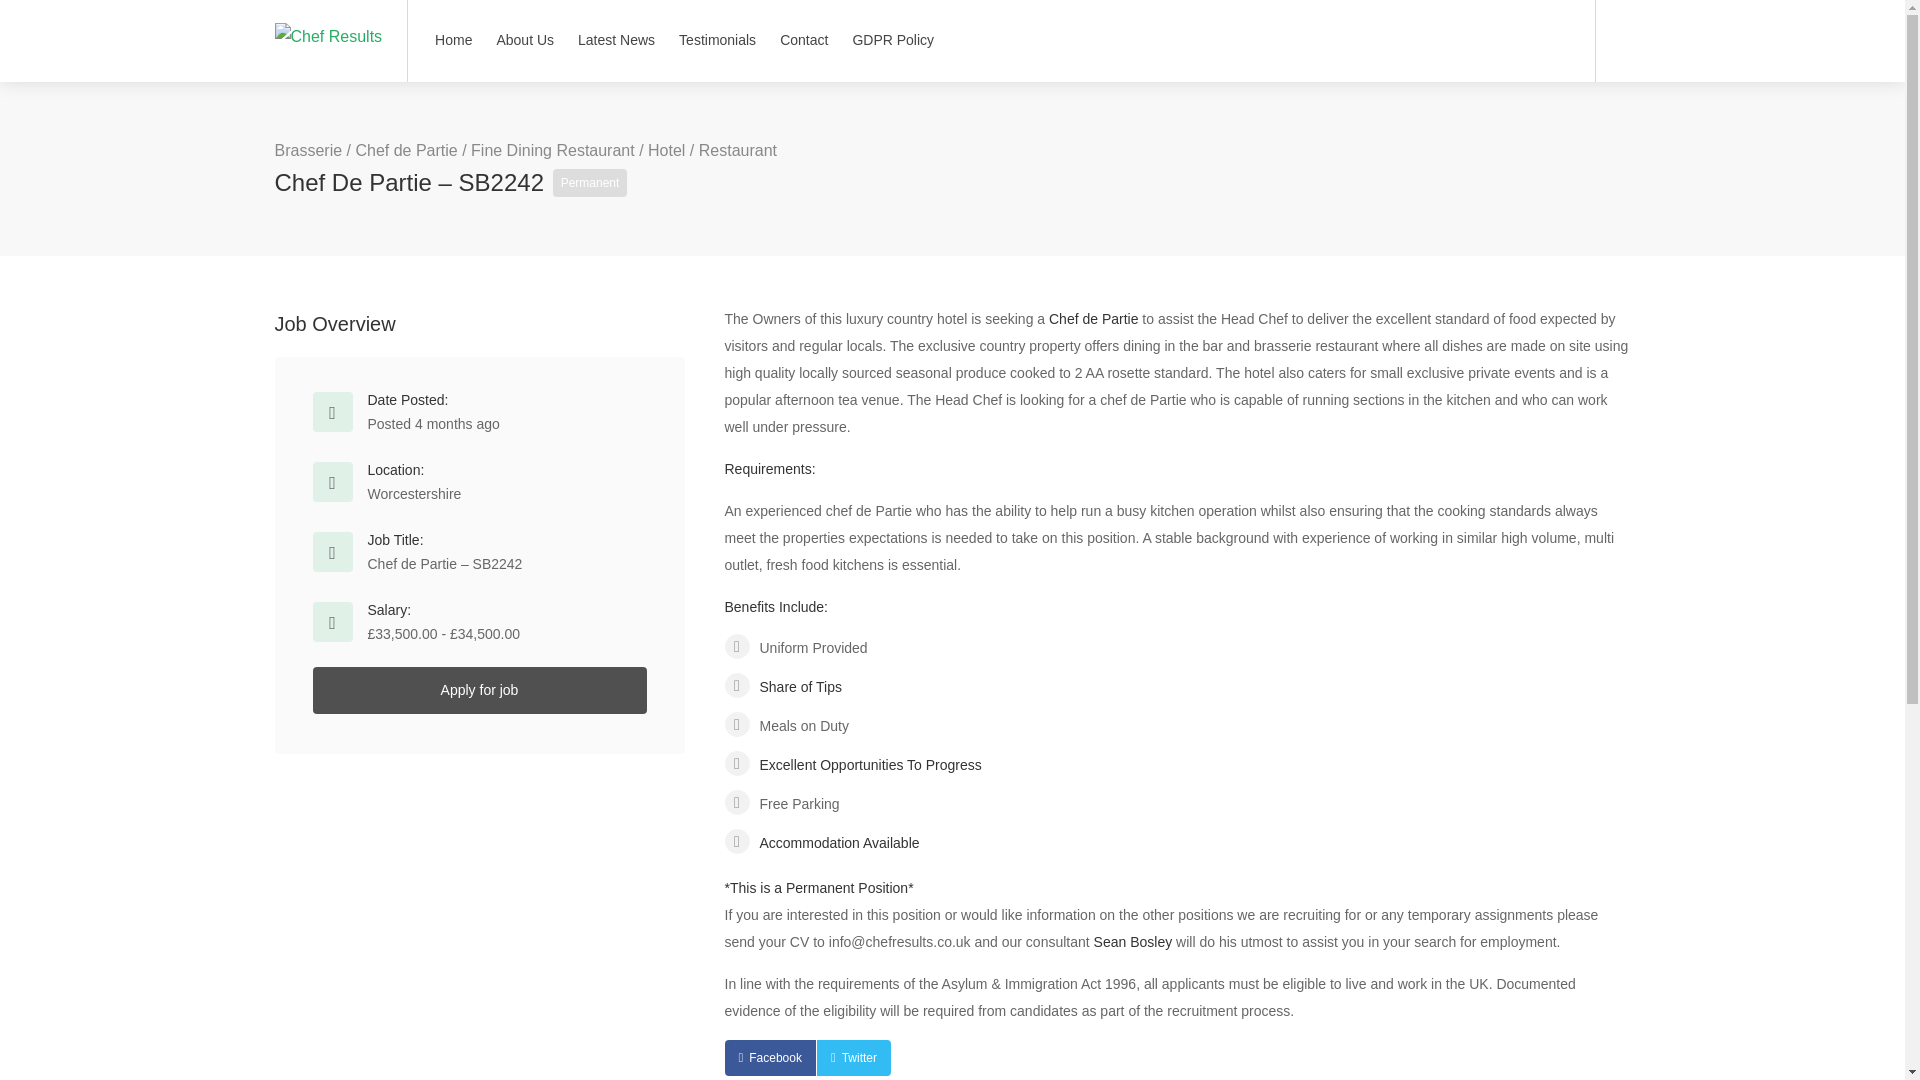 The height and width of the screenshot is (1080, 1920). What do you see at coordinates (804, 40) in the screenshot?
I see `Contact` at bounding box center [804, 40].